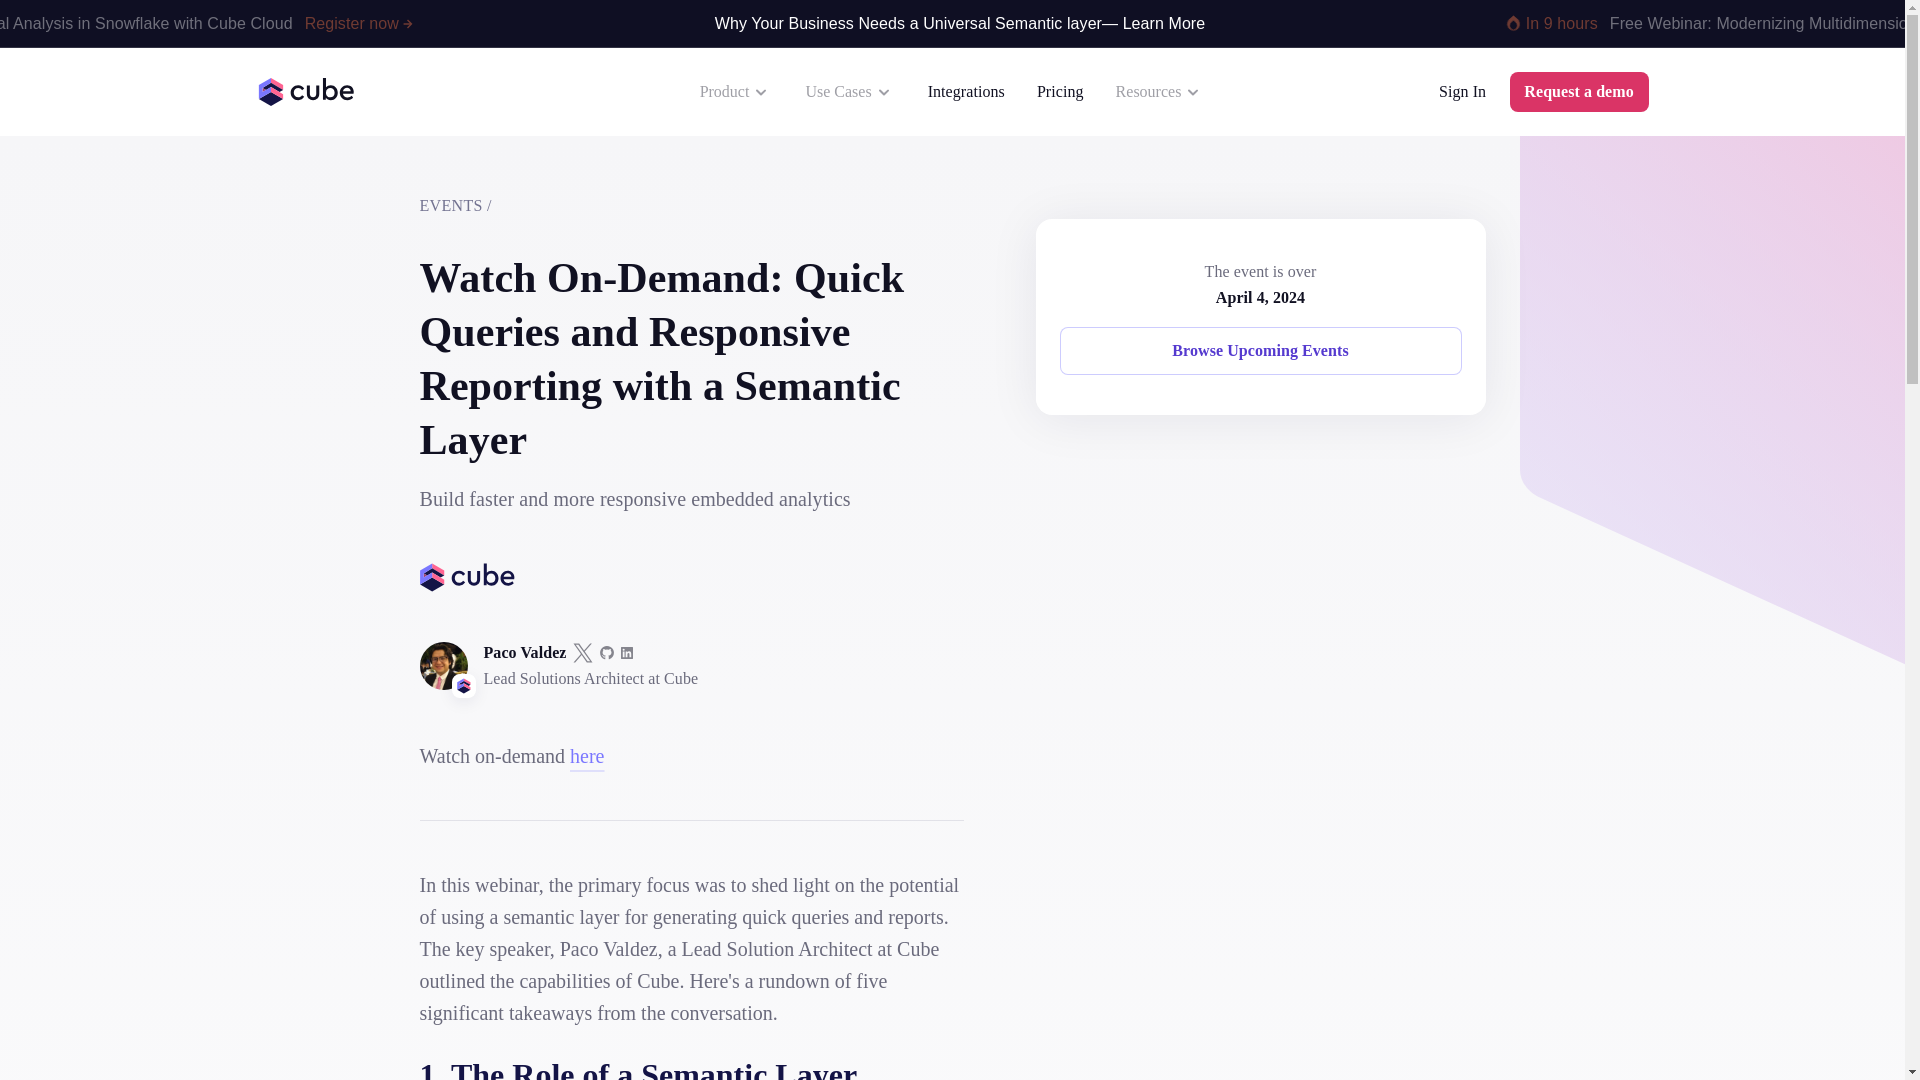 The height and width of the screenshot is (1080, 1920). What do you see at coordinates (1260, 350) in the screenshot?
I see `Browse Upcoming Events` at bounding box center [1260, 350].